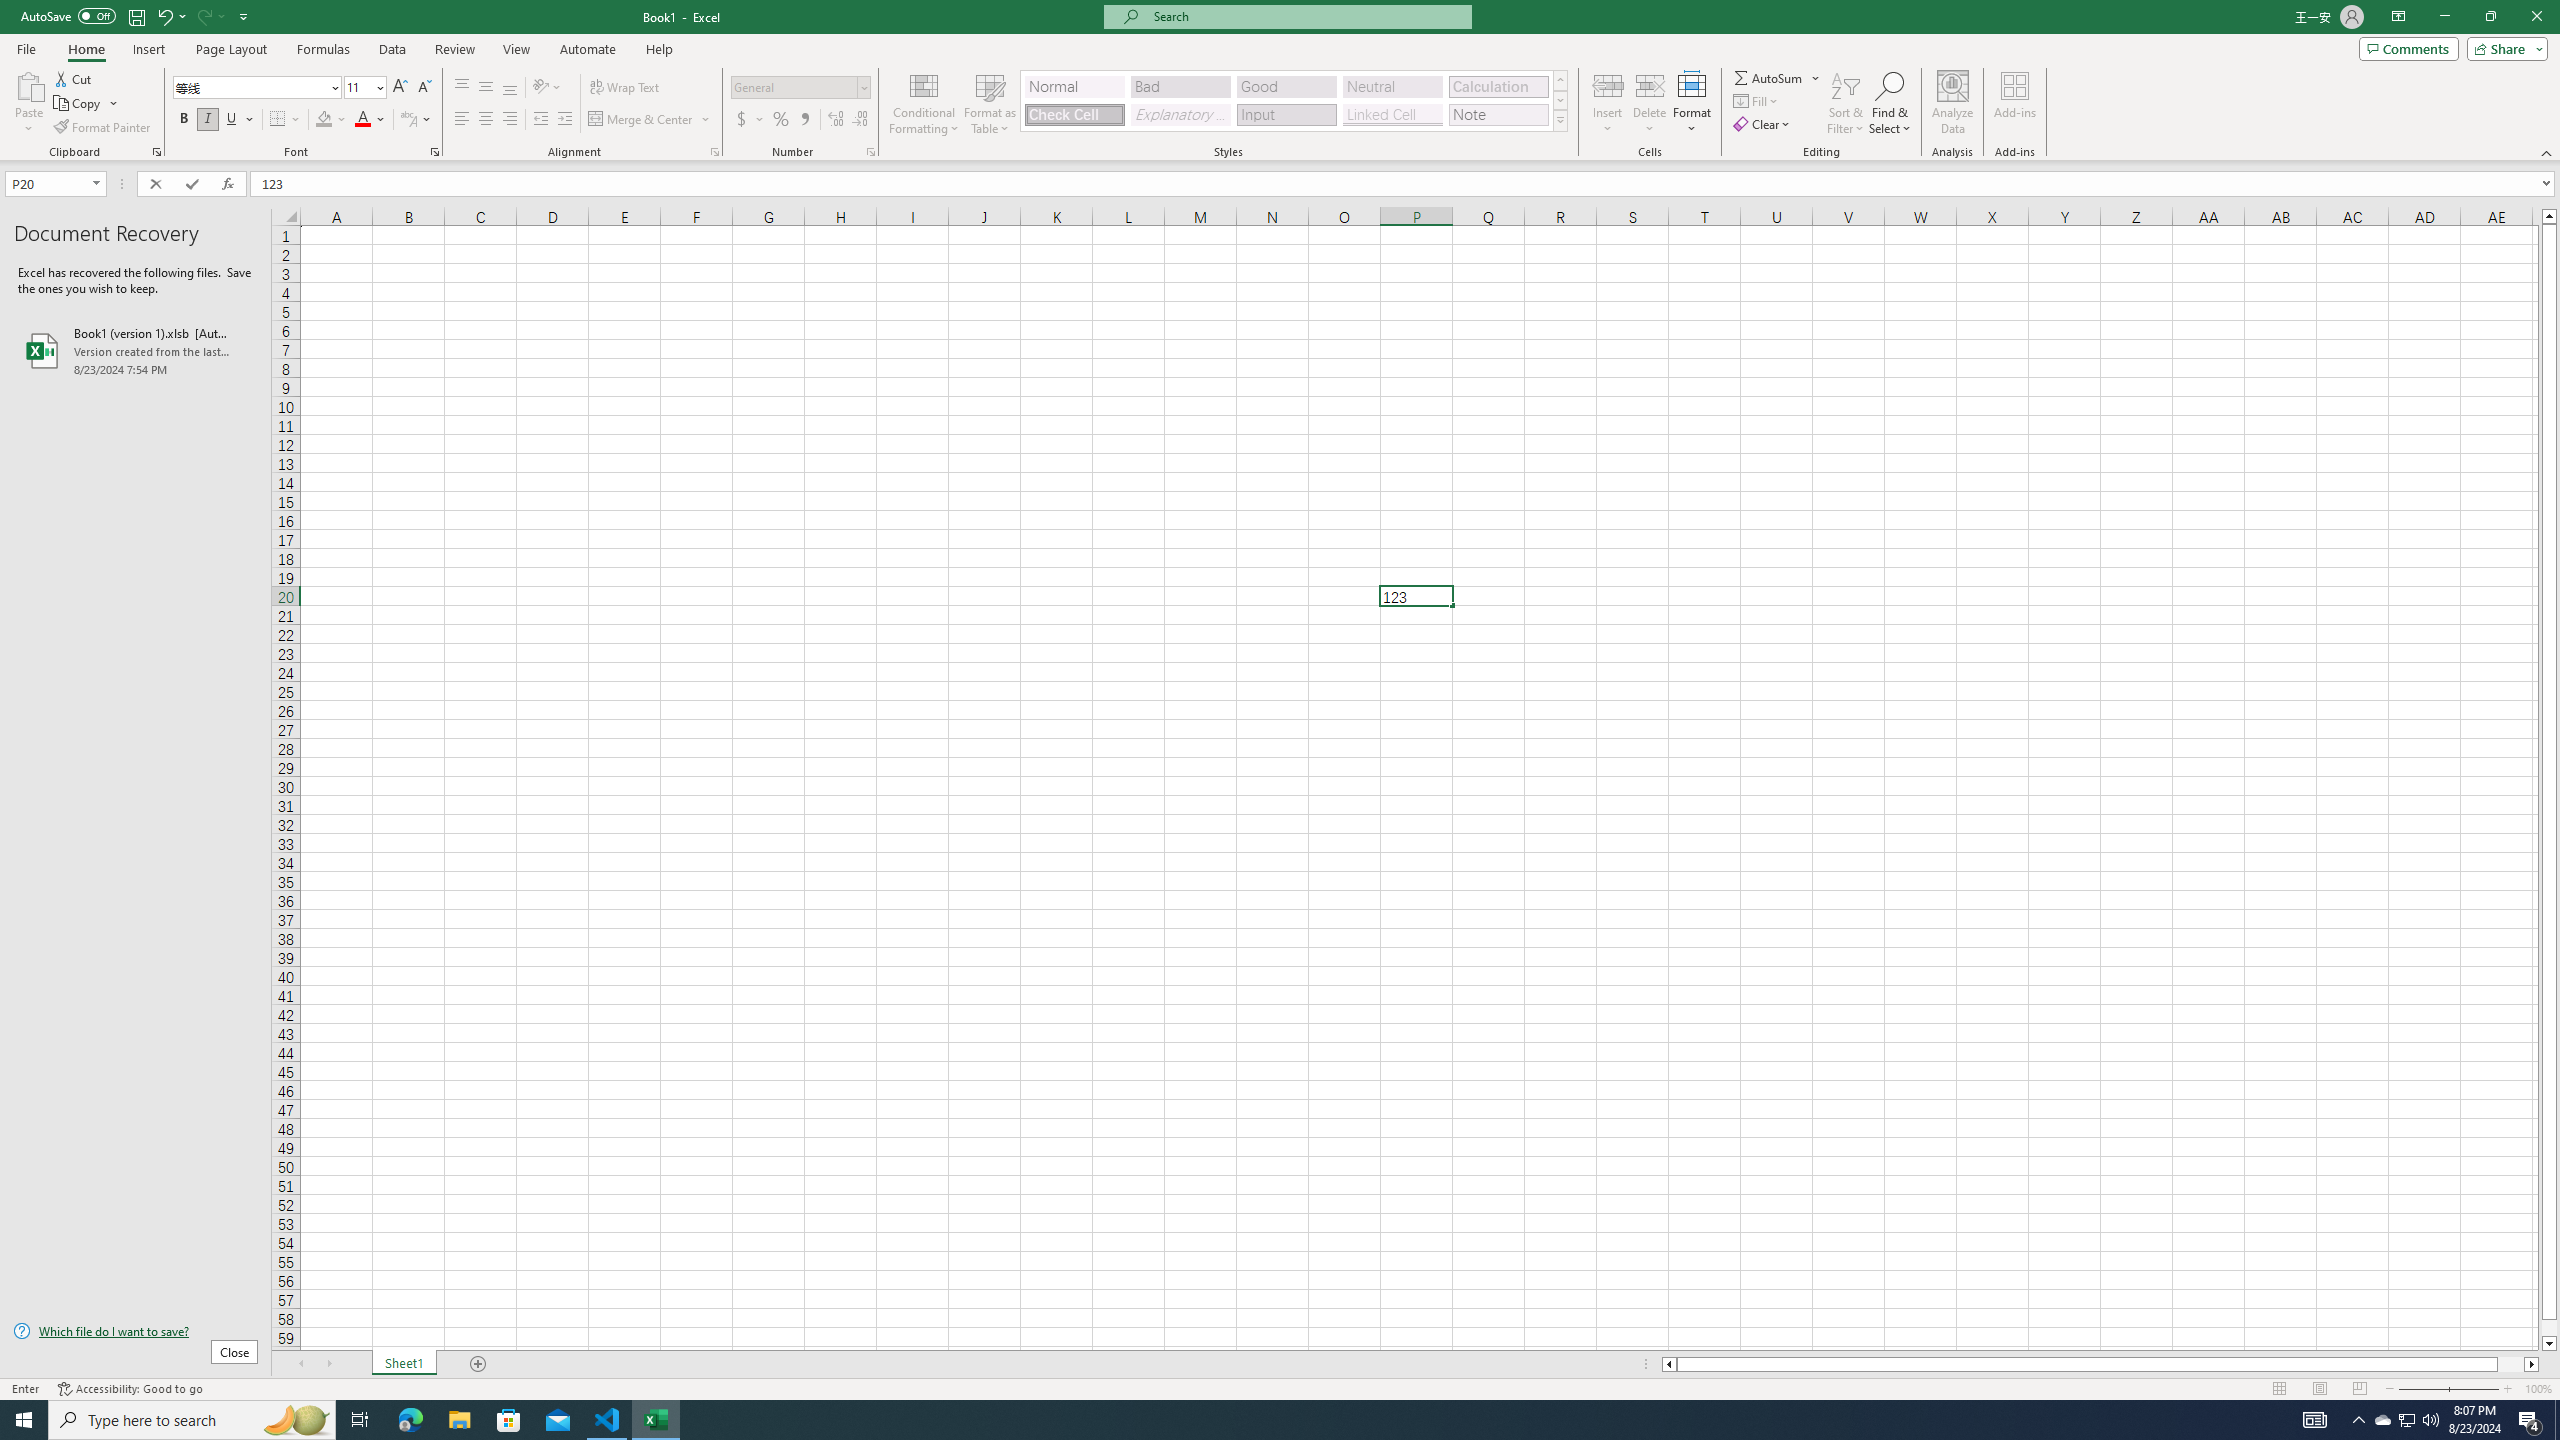 This screenshot has height=1440, width=2560. I want to click on AutoSave, so click(68, 16).